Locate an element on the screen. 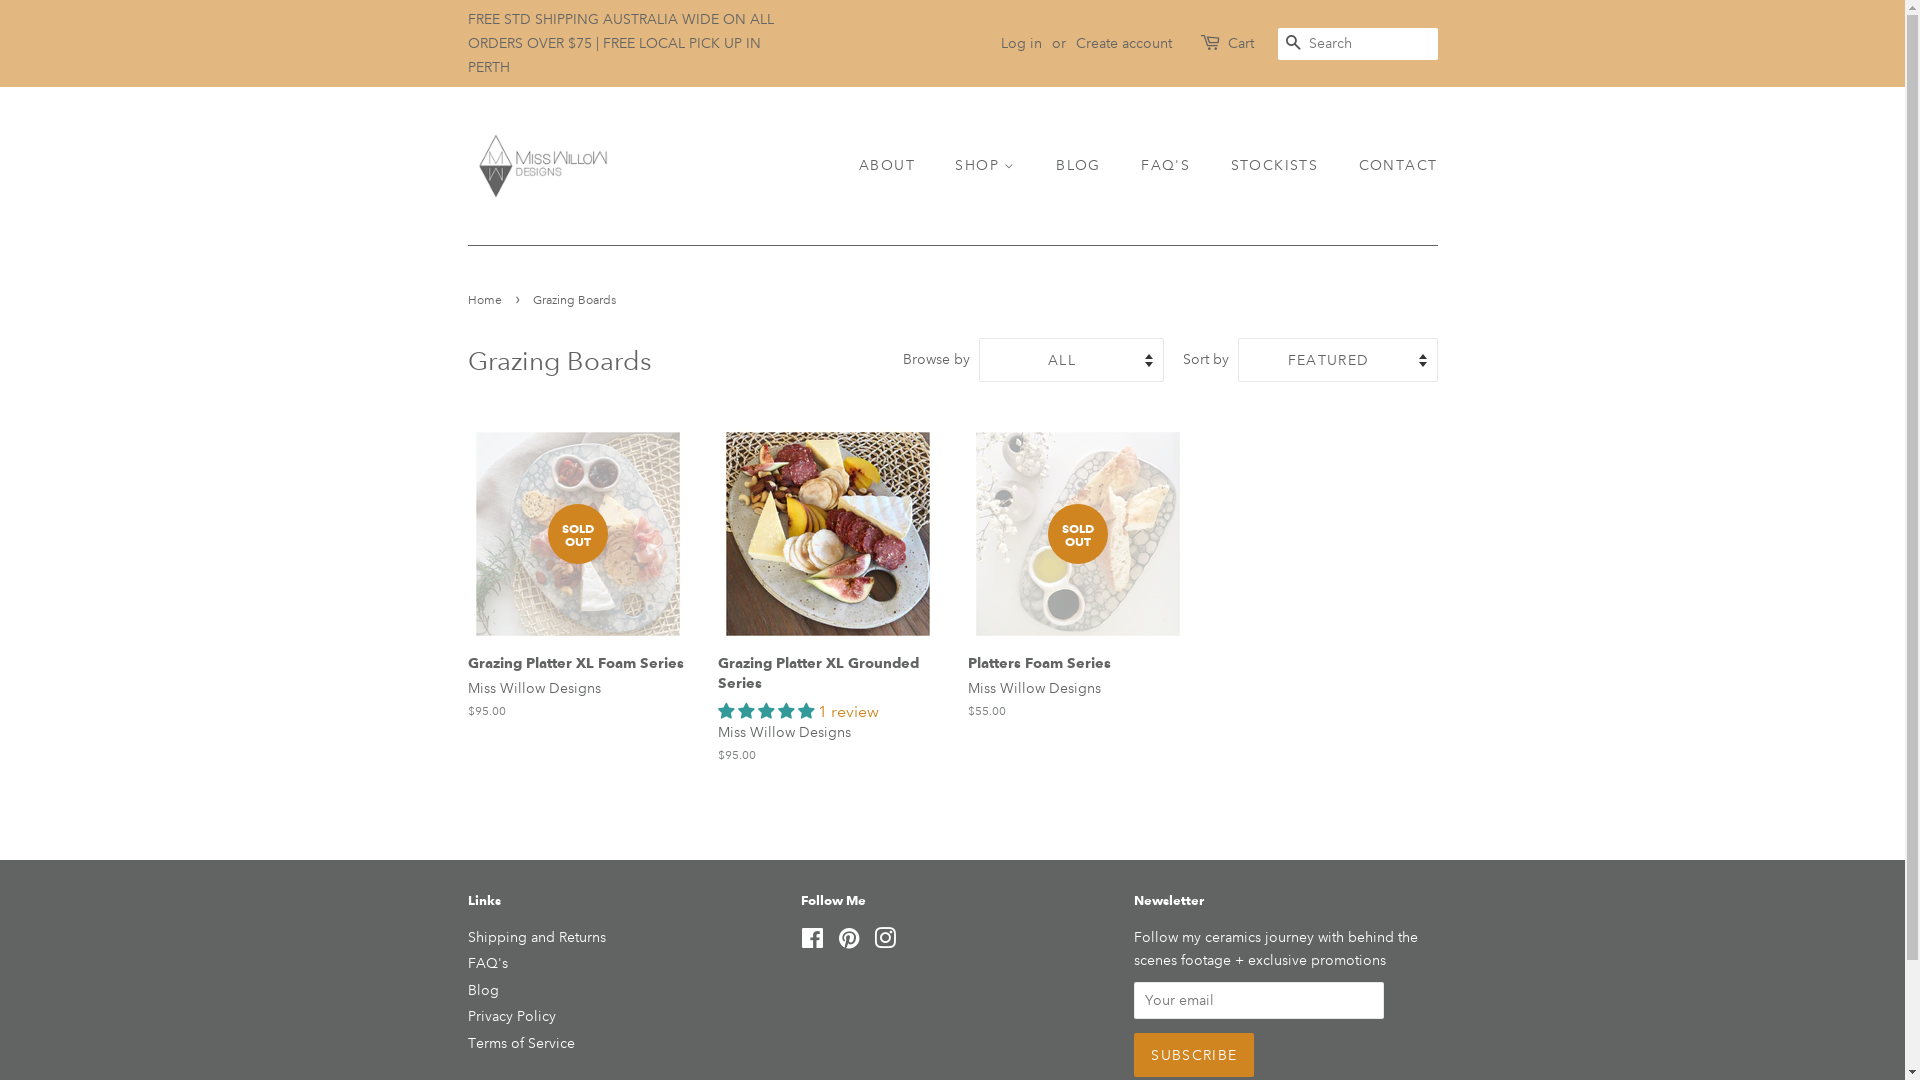  FAQ's is located at coordinates (488, 963).